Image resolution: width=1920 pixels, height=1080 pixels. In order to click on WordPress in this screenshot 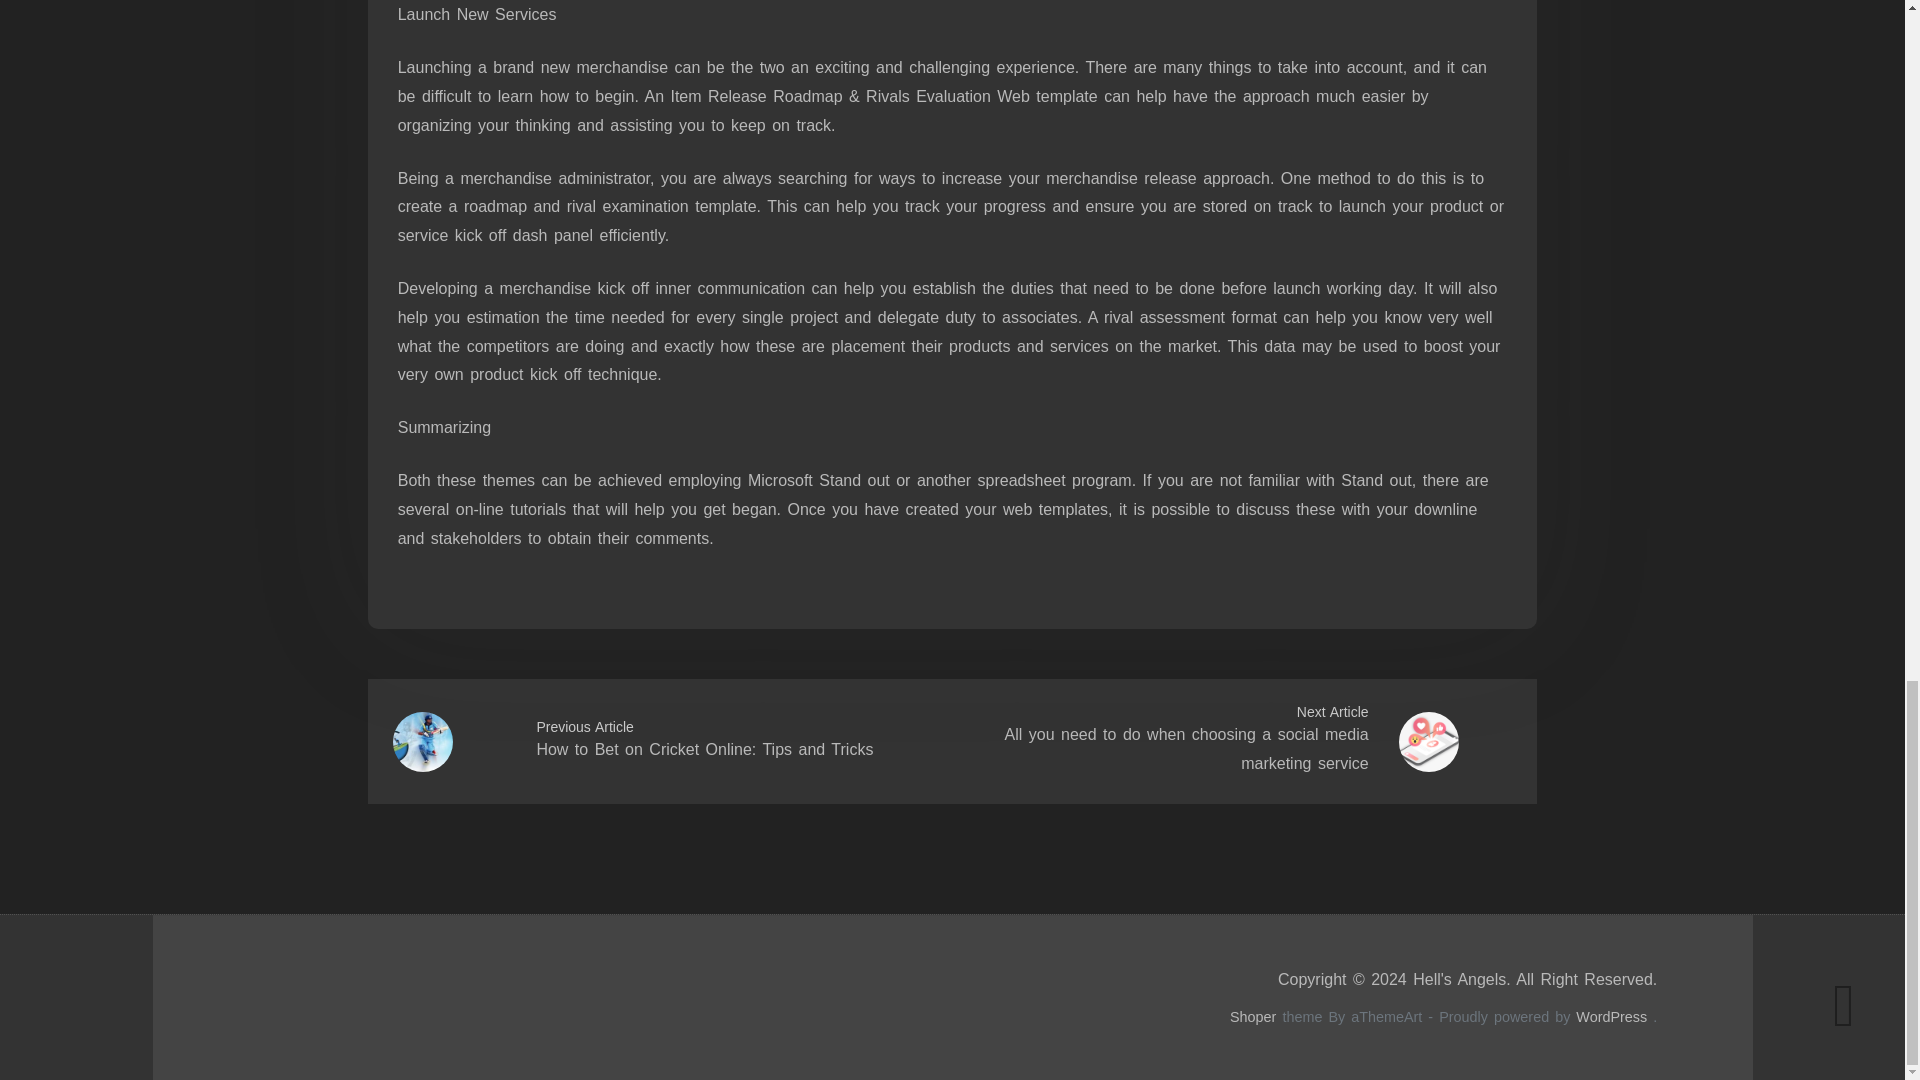, I will do `click(1612, 1016)`.